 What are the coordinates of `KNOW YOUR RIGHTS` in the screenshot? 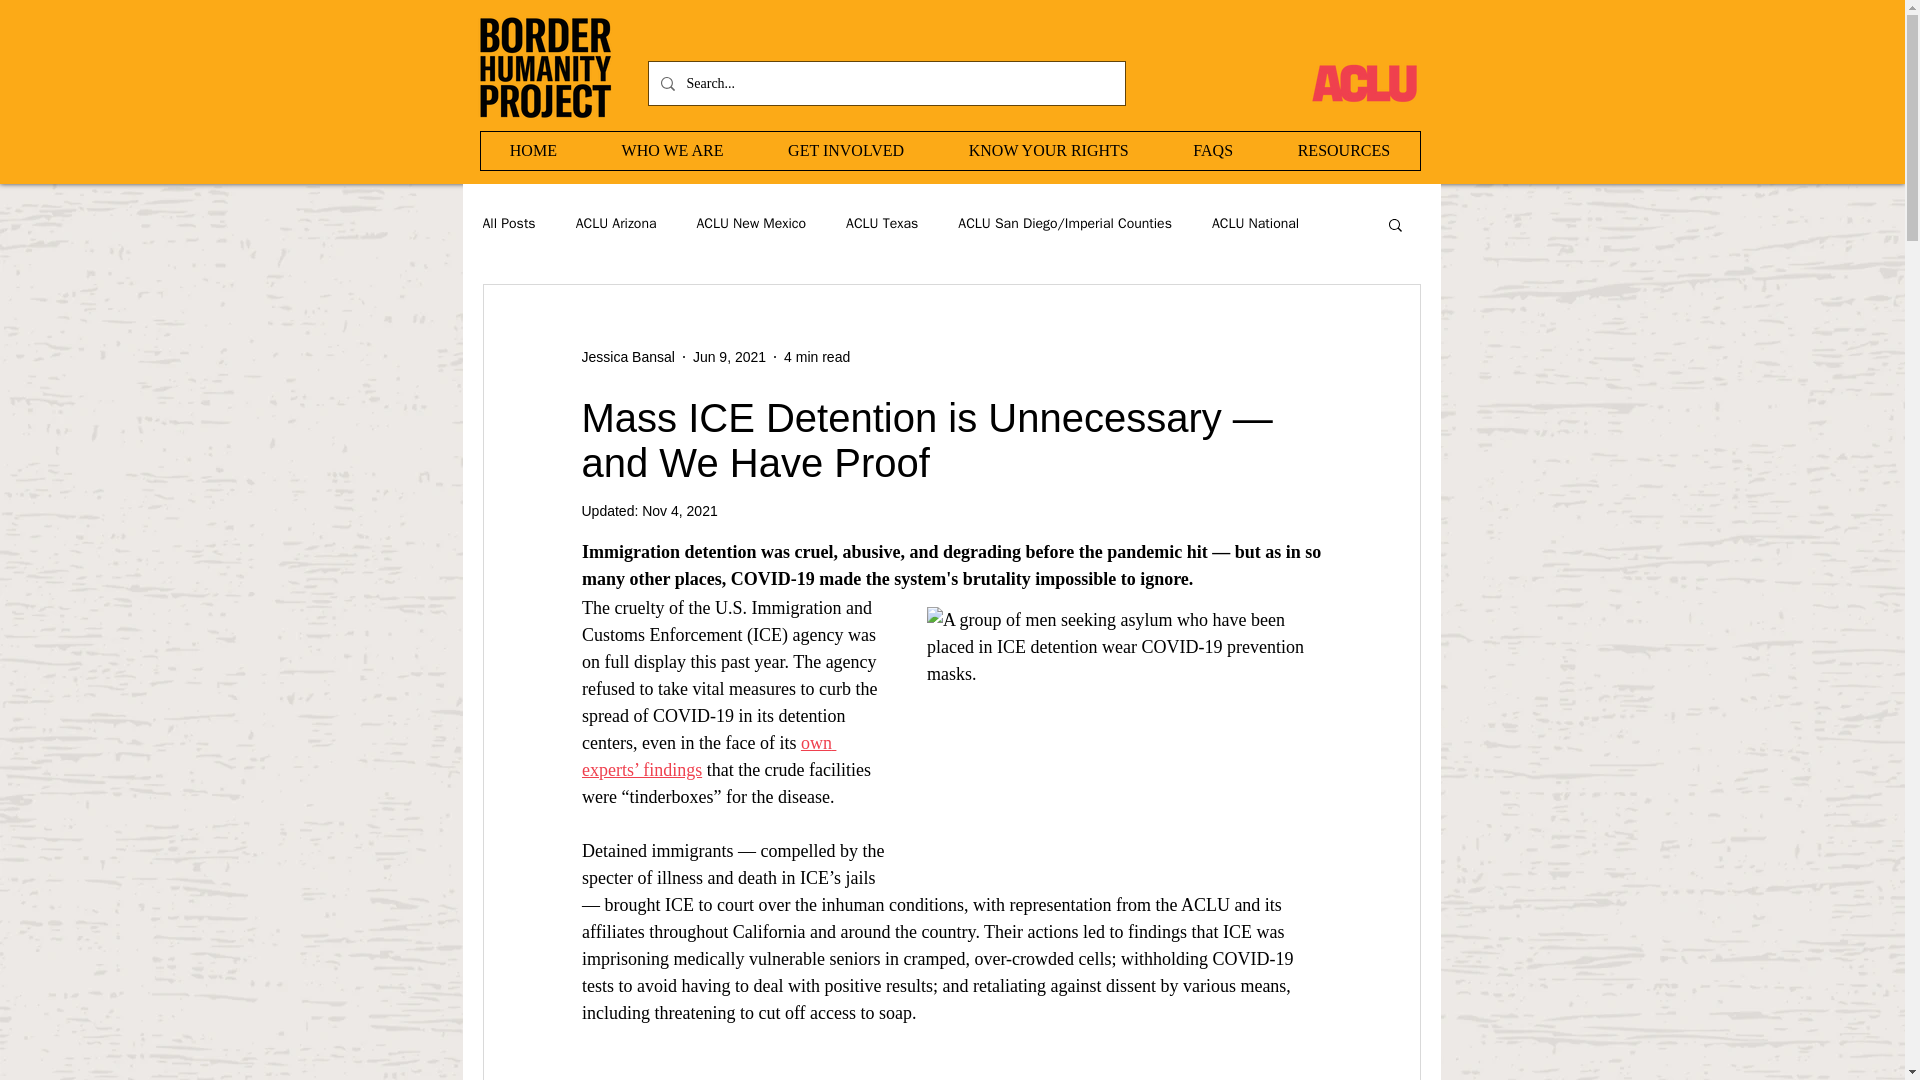 It's located at (1048, 150).